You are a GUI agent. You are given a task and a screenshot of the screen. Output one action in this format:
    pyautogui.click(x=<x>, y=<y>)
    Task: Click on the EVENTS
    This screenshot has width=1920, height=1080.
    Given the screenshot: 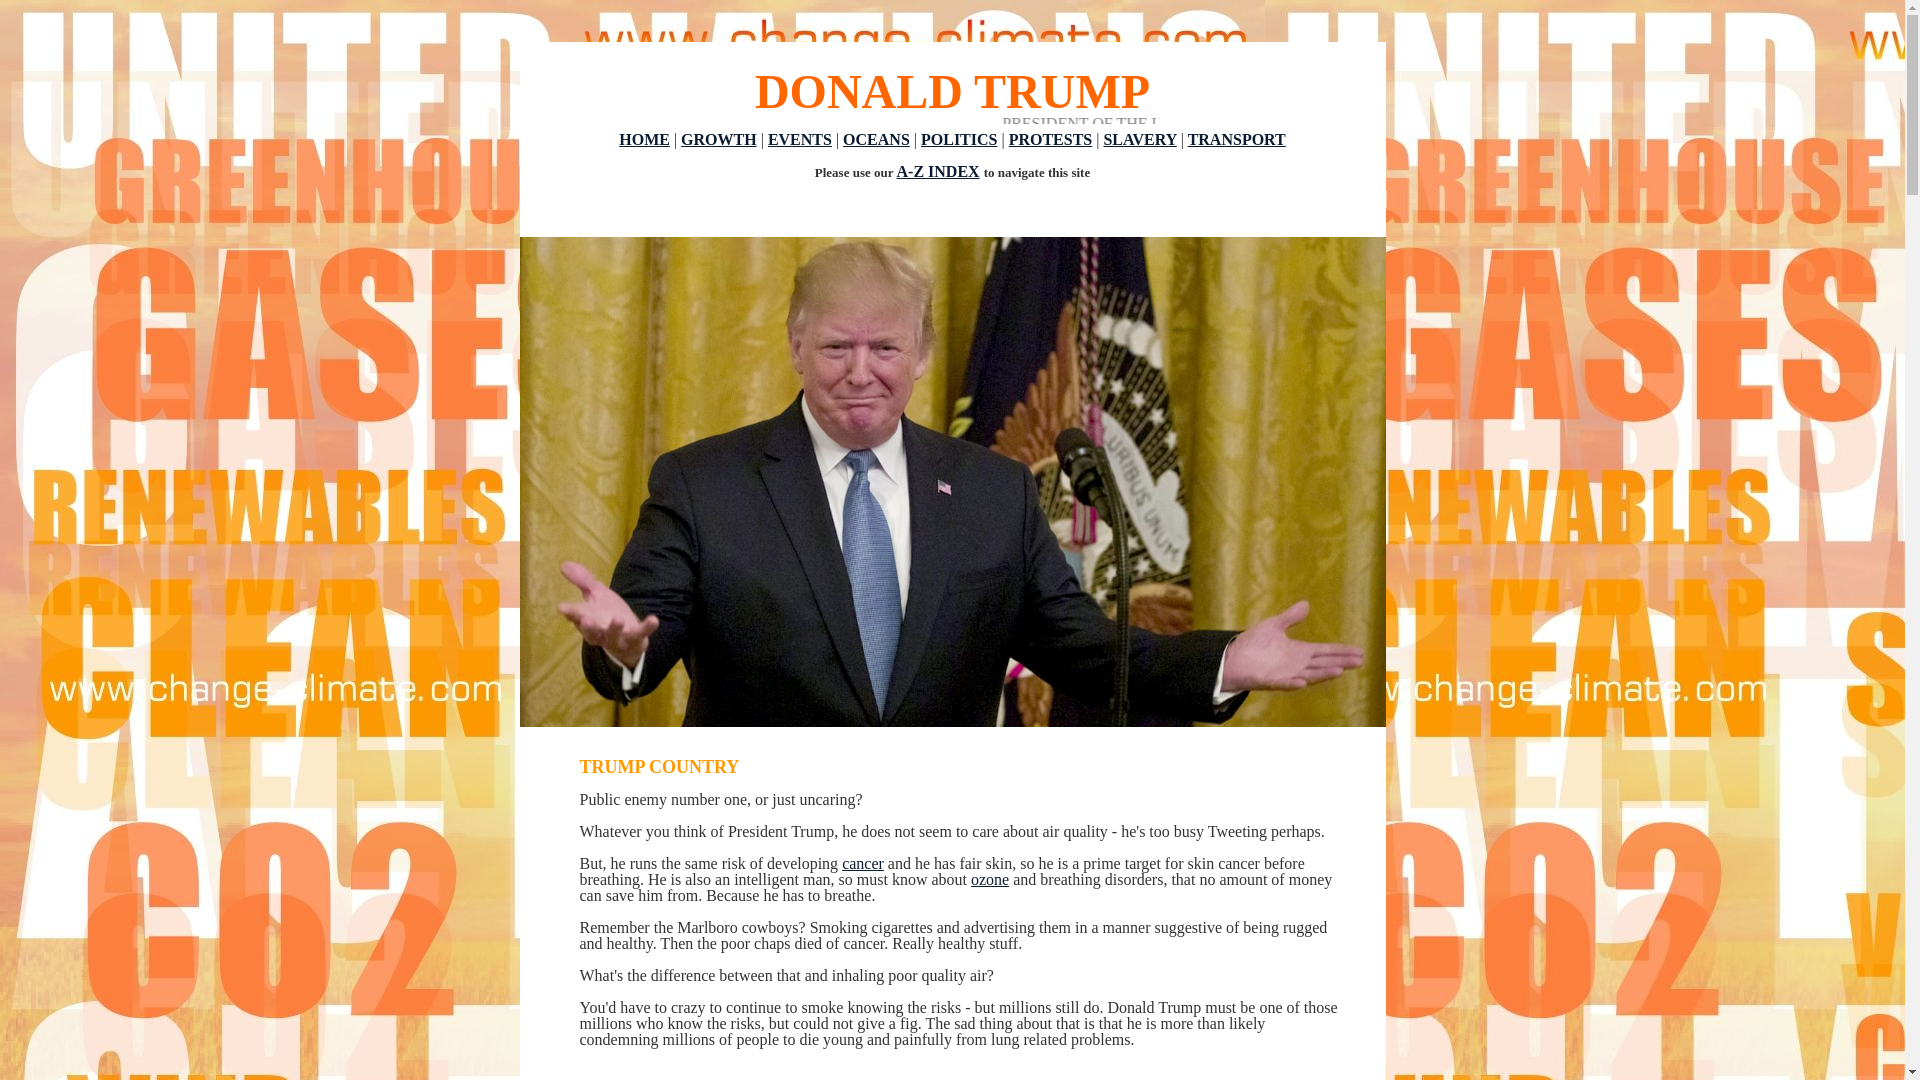 What is the action you would take?
    pyautogui.click(x=800, y=138)
    